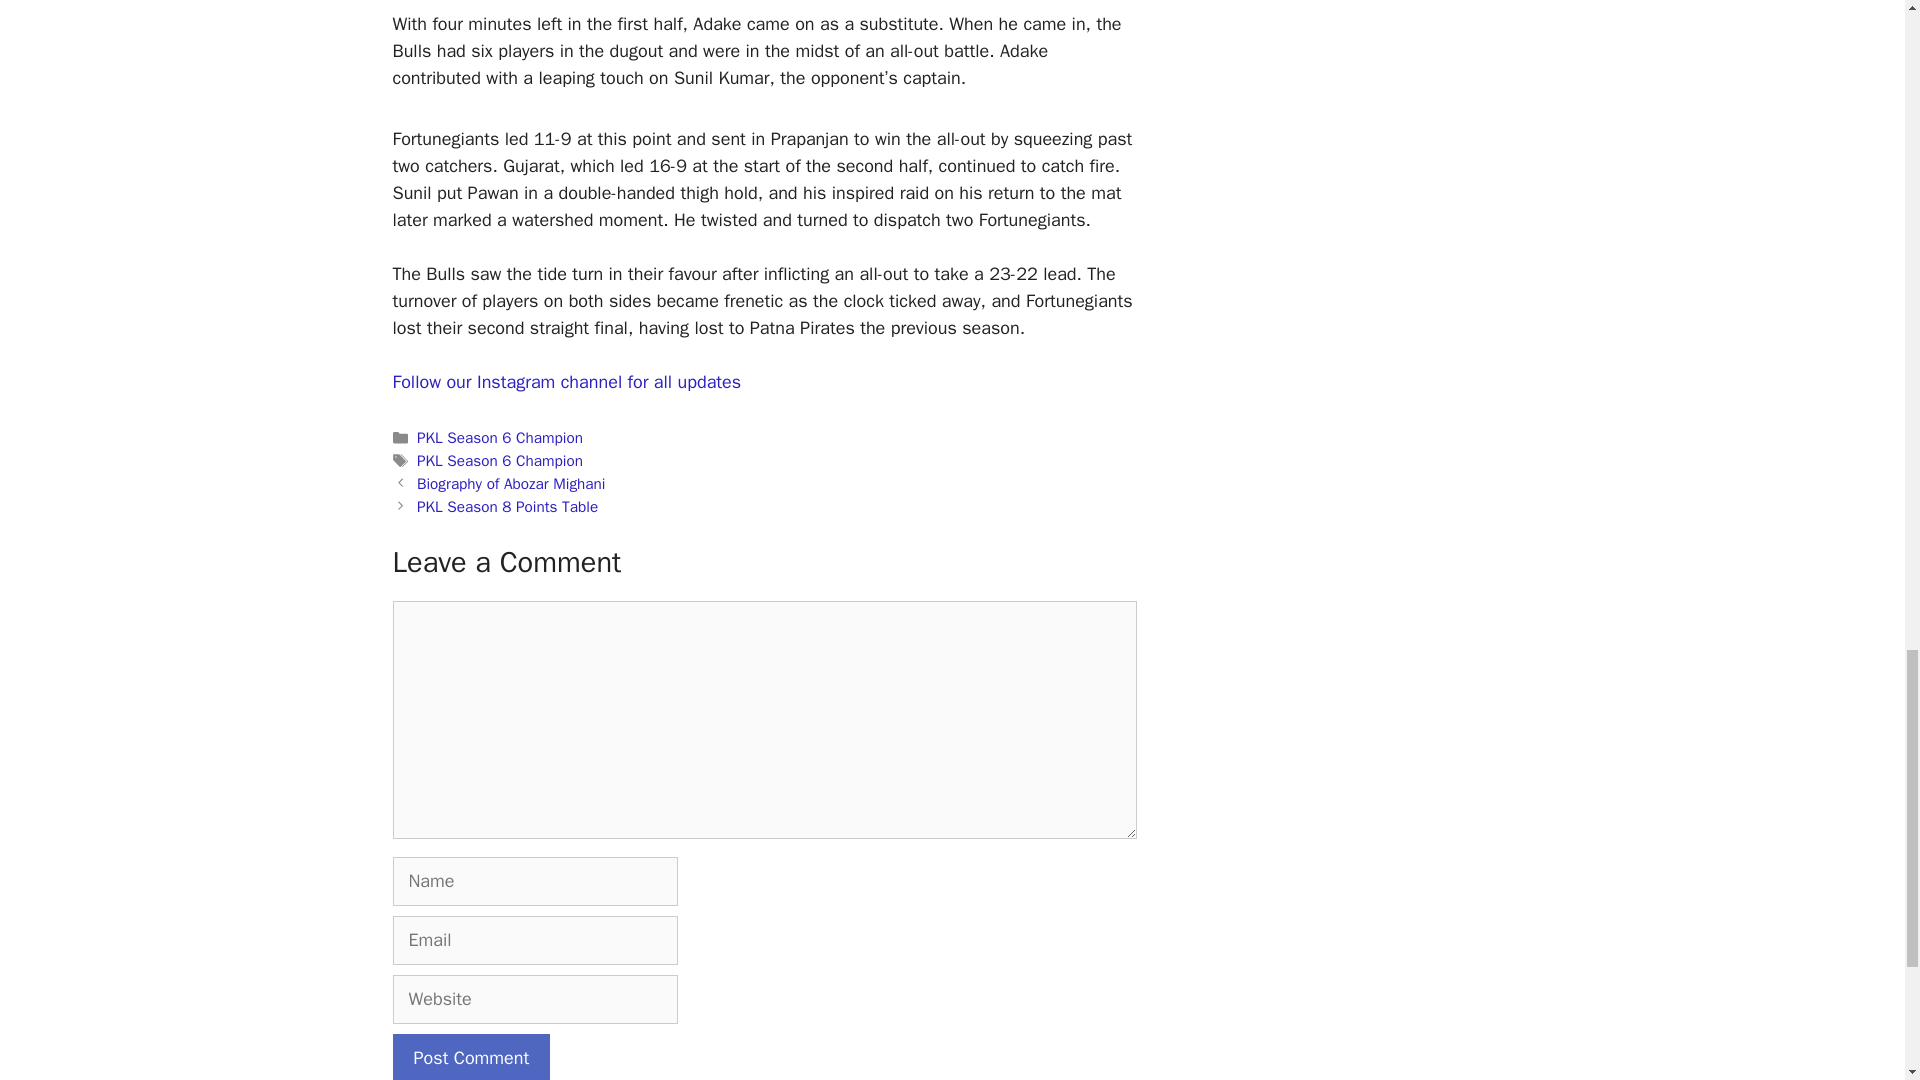 This screenshot has height=1080, width=1920. I want to click on Biography of Abozar Mighani, so click(511, 484).